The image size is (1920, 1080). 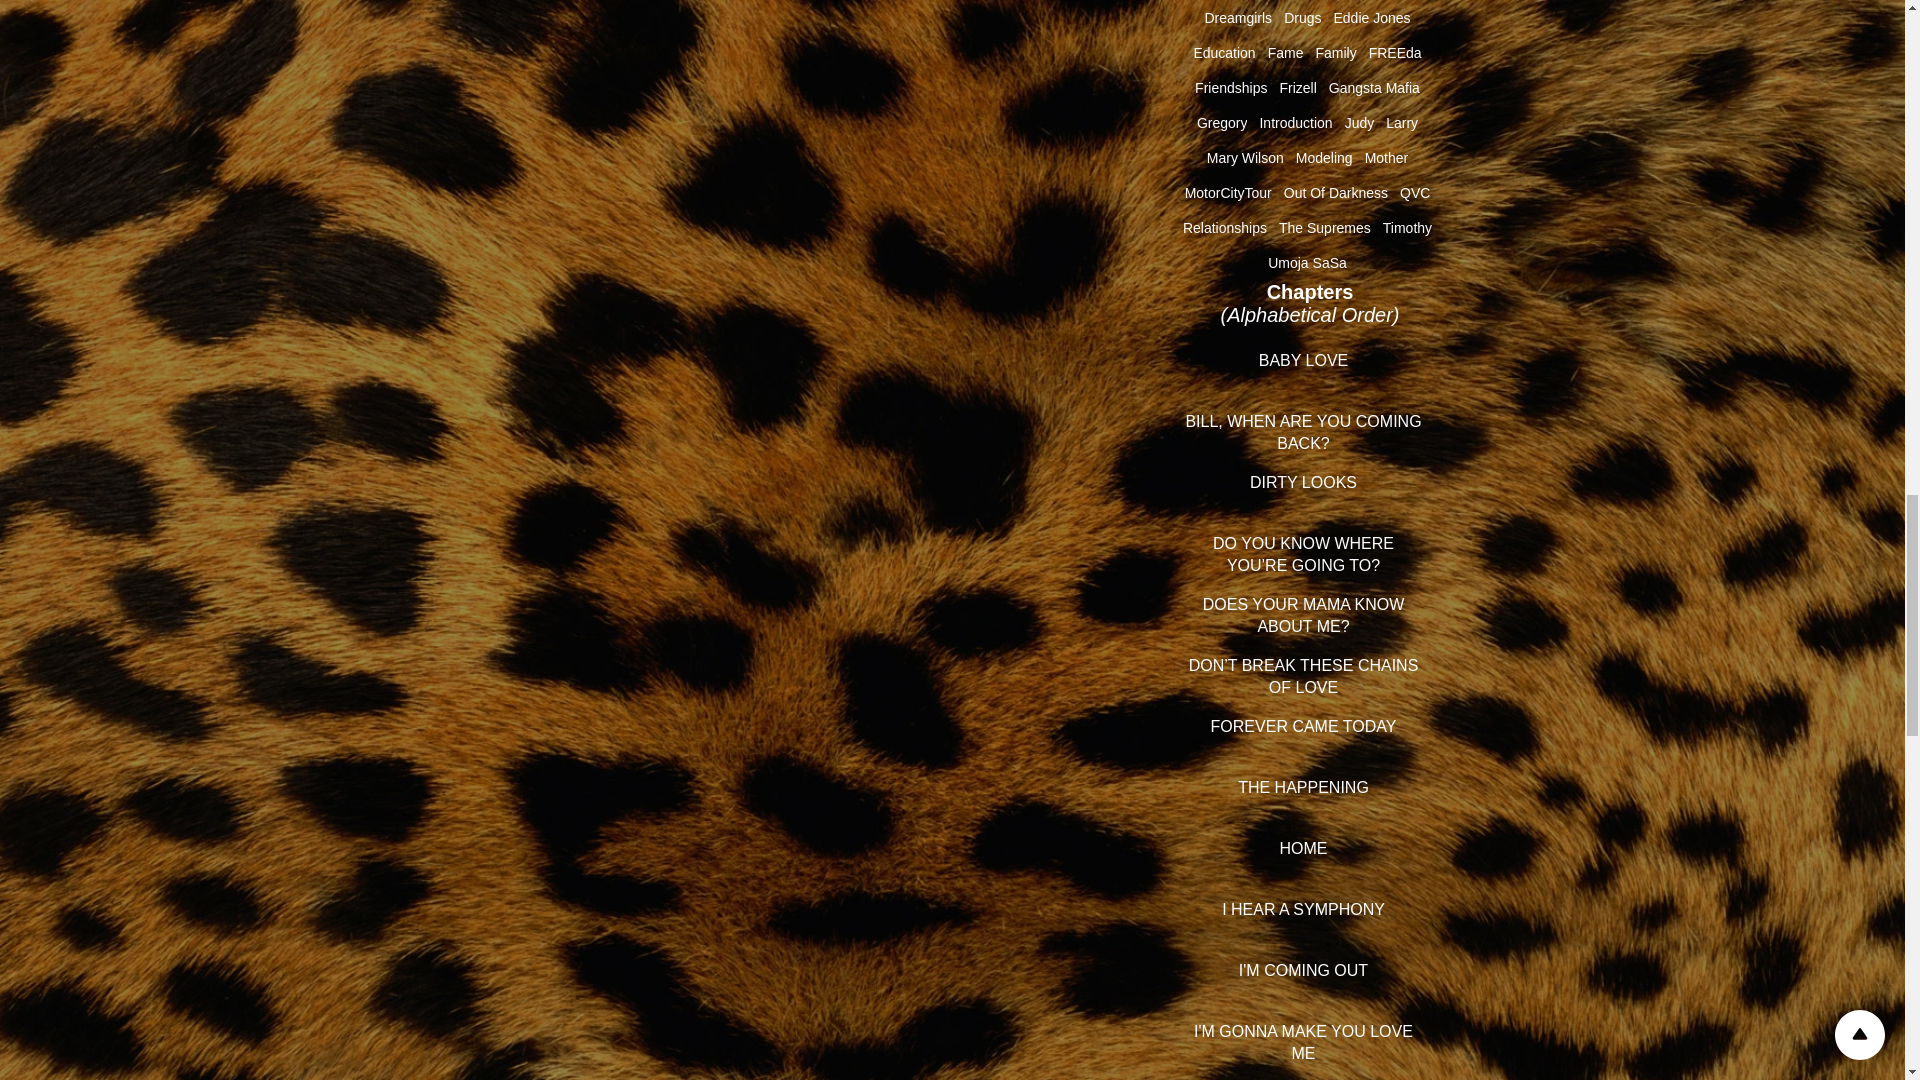 I want to click on Frizell, so click(x=1296, y=88).